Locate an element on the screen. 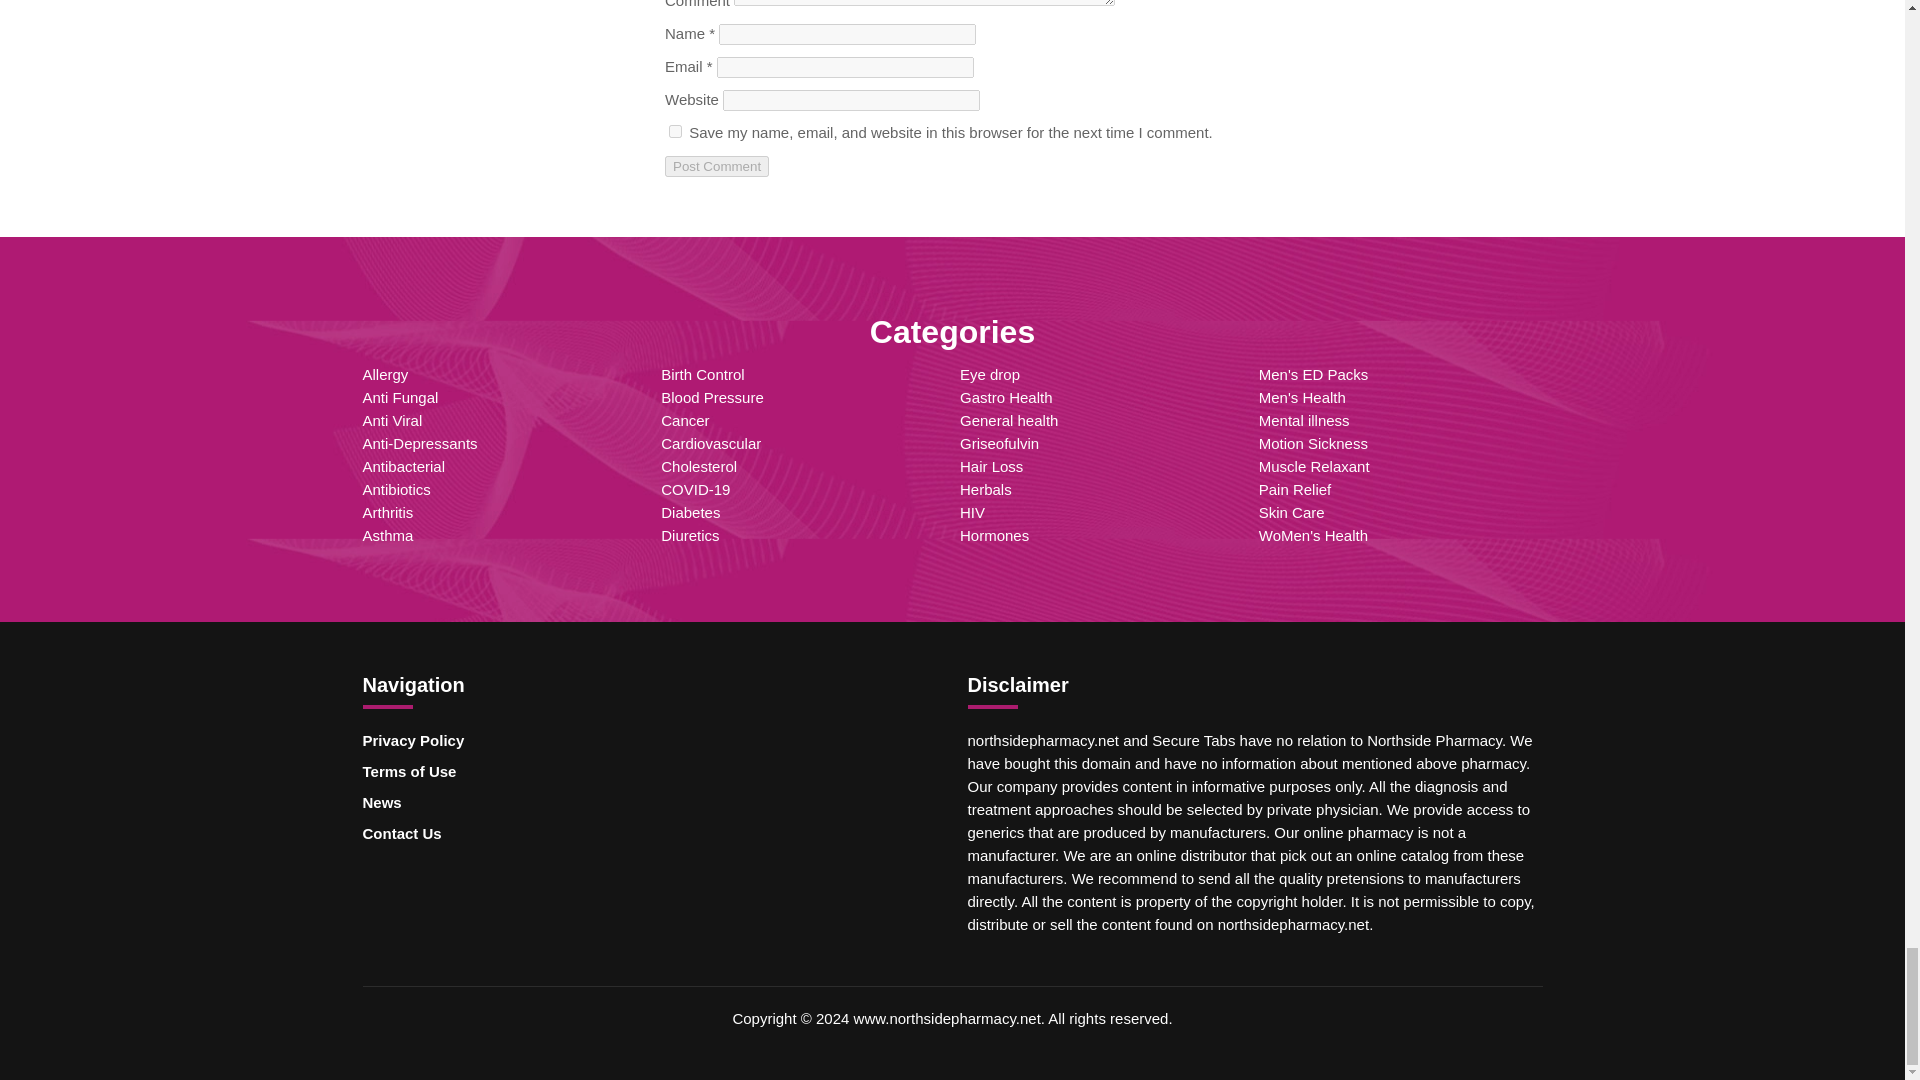 Image resolution: width=1920 pixels, height=1080 pixels. yes is located at coordinates (674, 132).